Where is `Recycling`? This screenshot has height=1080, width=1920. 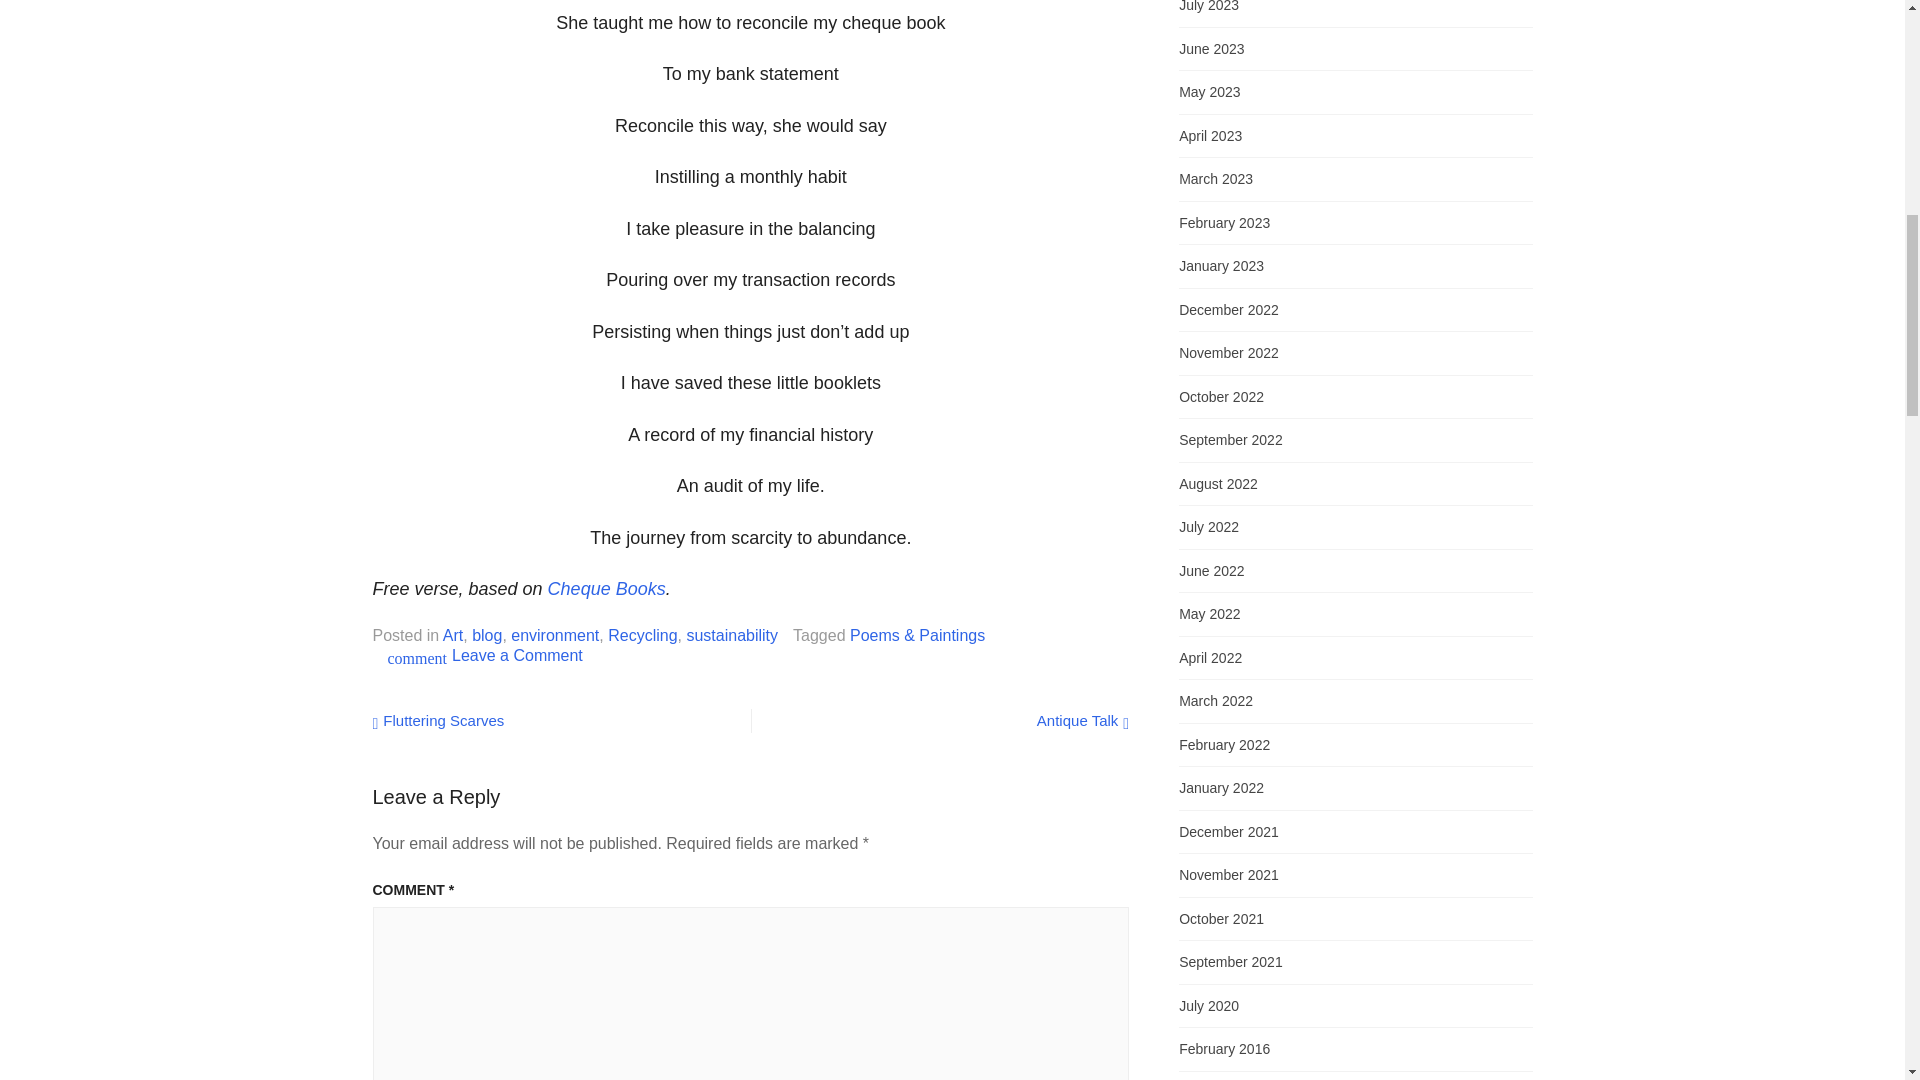
Recycling is located at coordinates (642, 634).